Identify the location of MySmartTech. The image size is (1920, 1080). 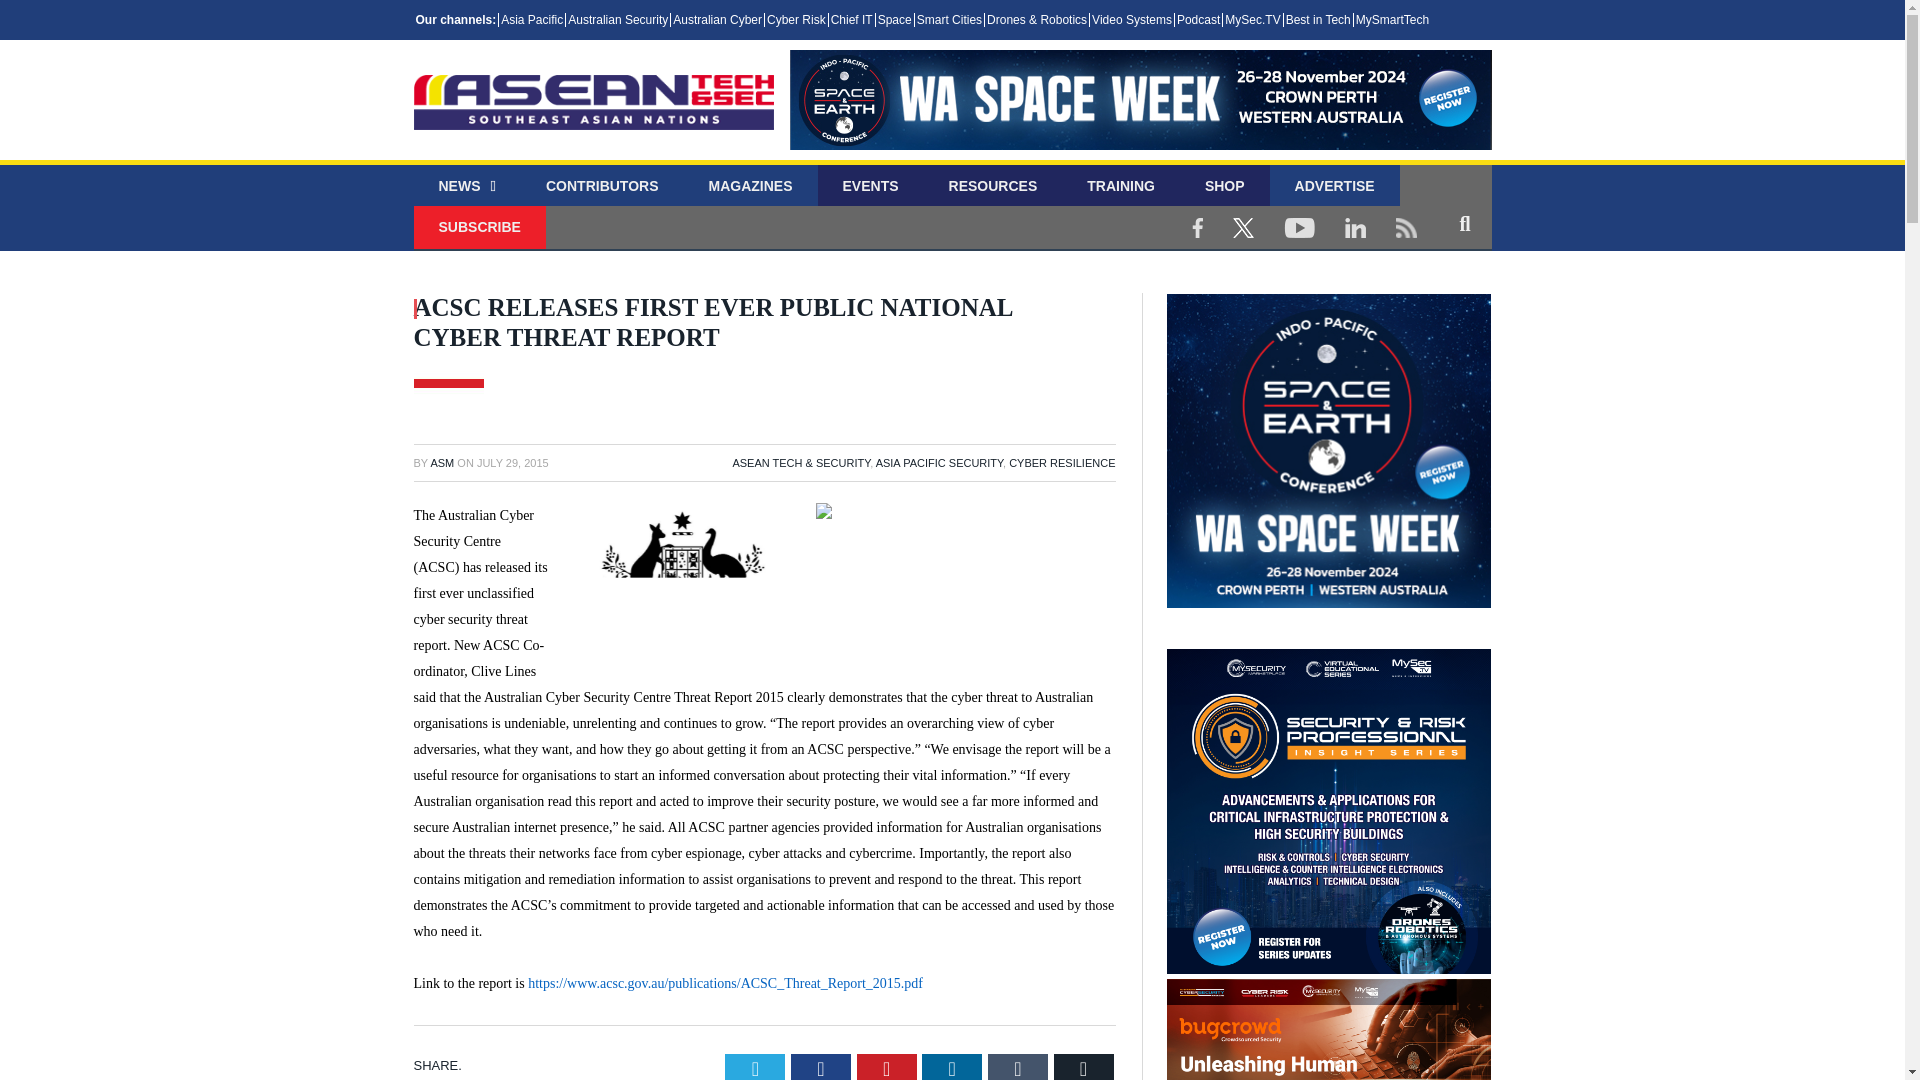
(1392, 20).